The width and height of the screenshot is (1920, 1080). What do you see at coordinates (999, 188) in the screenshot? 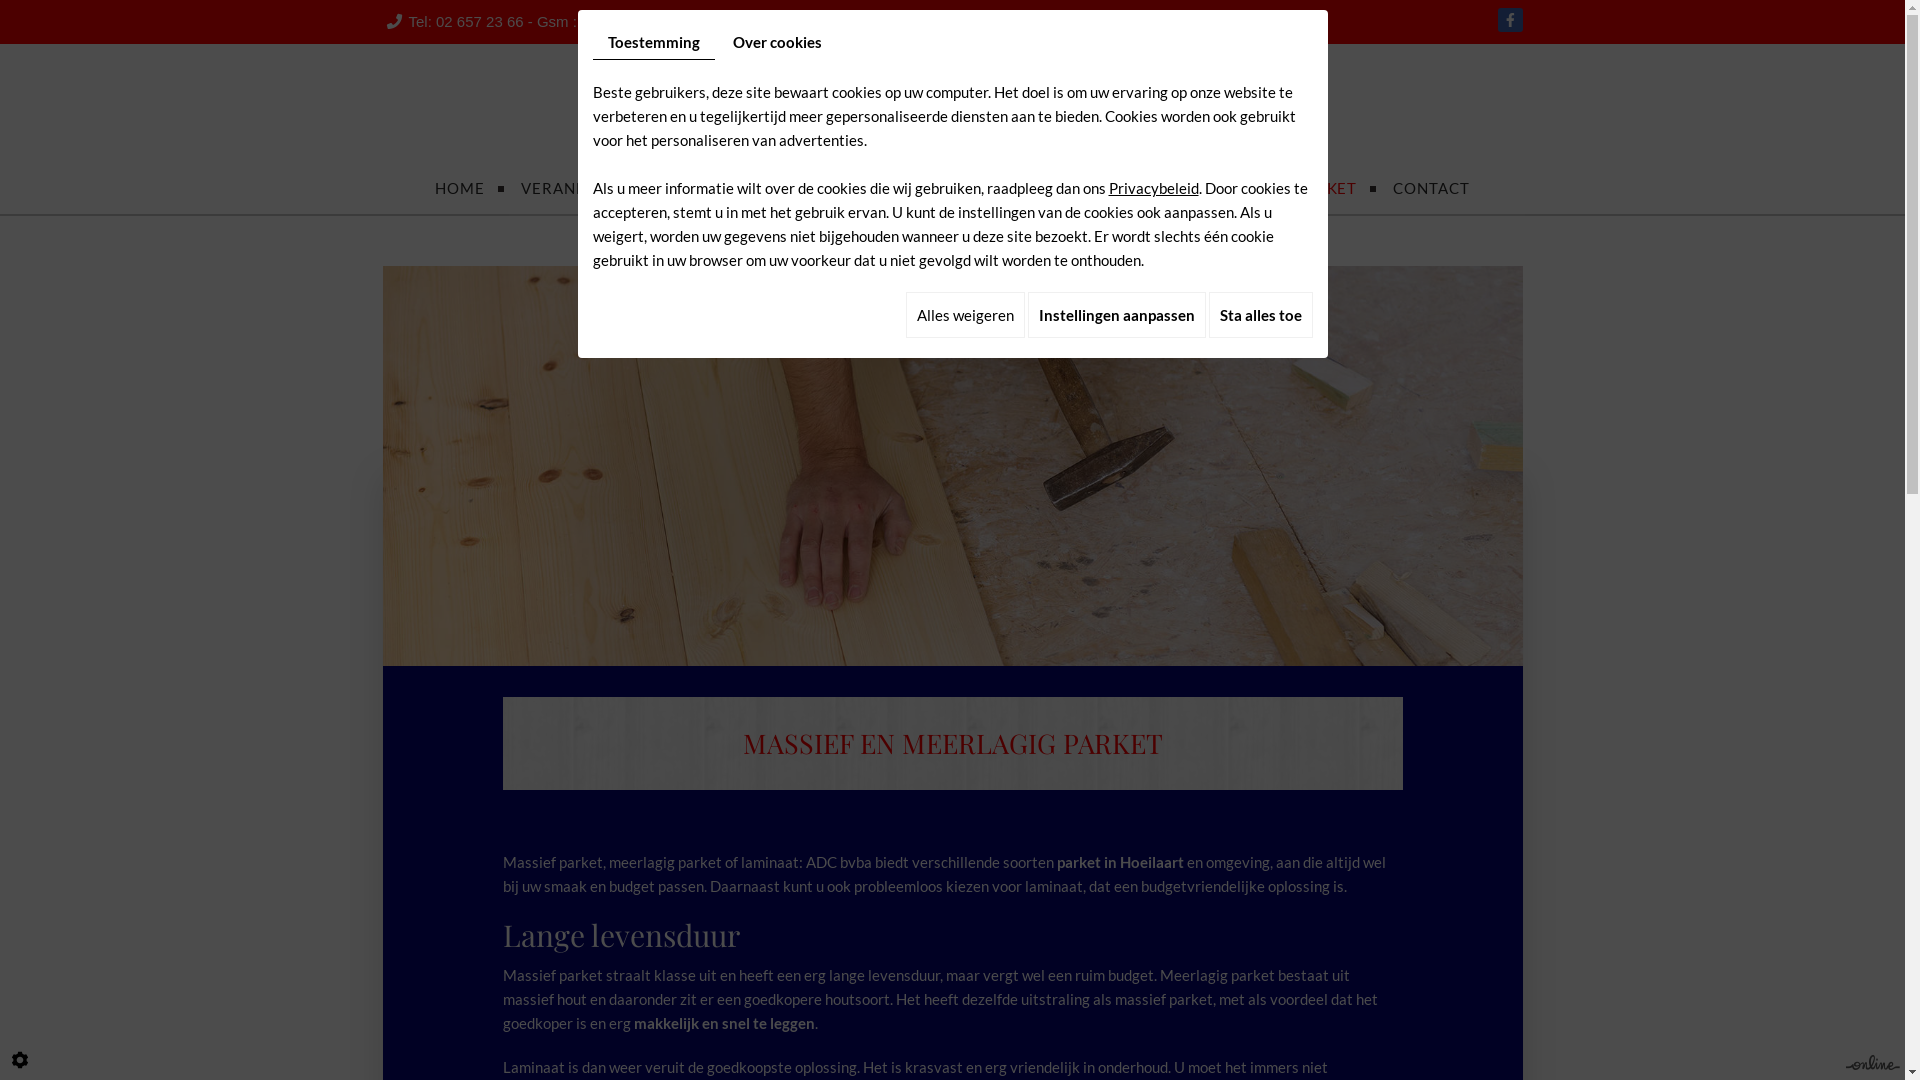
I see `ROLLUIKEN` at bounding box center [999, 188].